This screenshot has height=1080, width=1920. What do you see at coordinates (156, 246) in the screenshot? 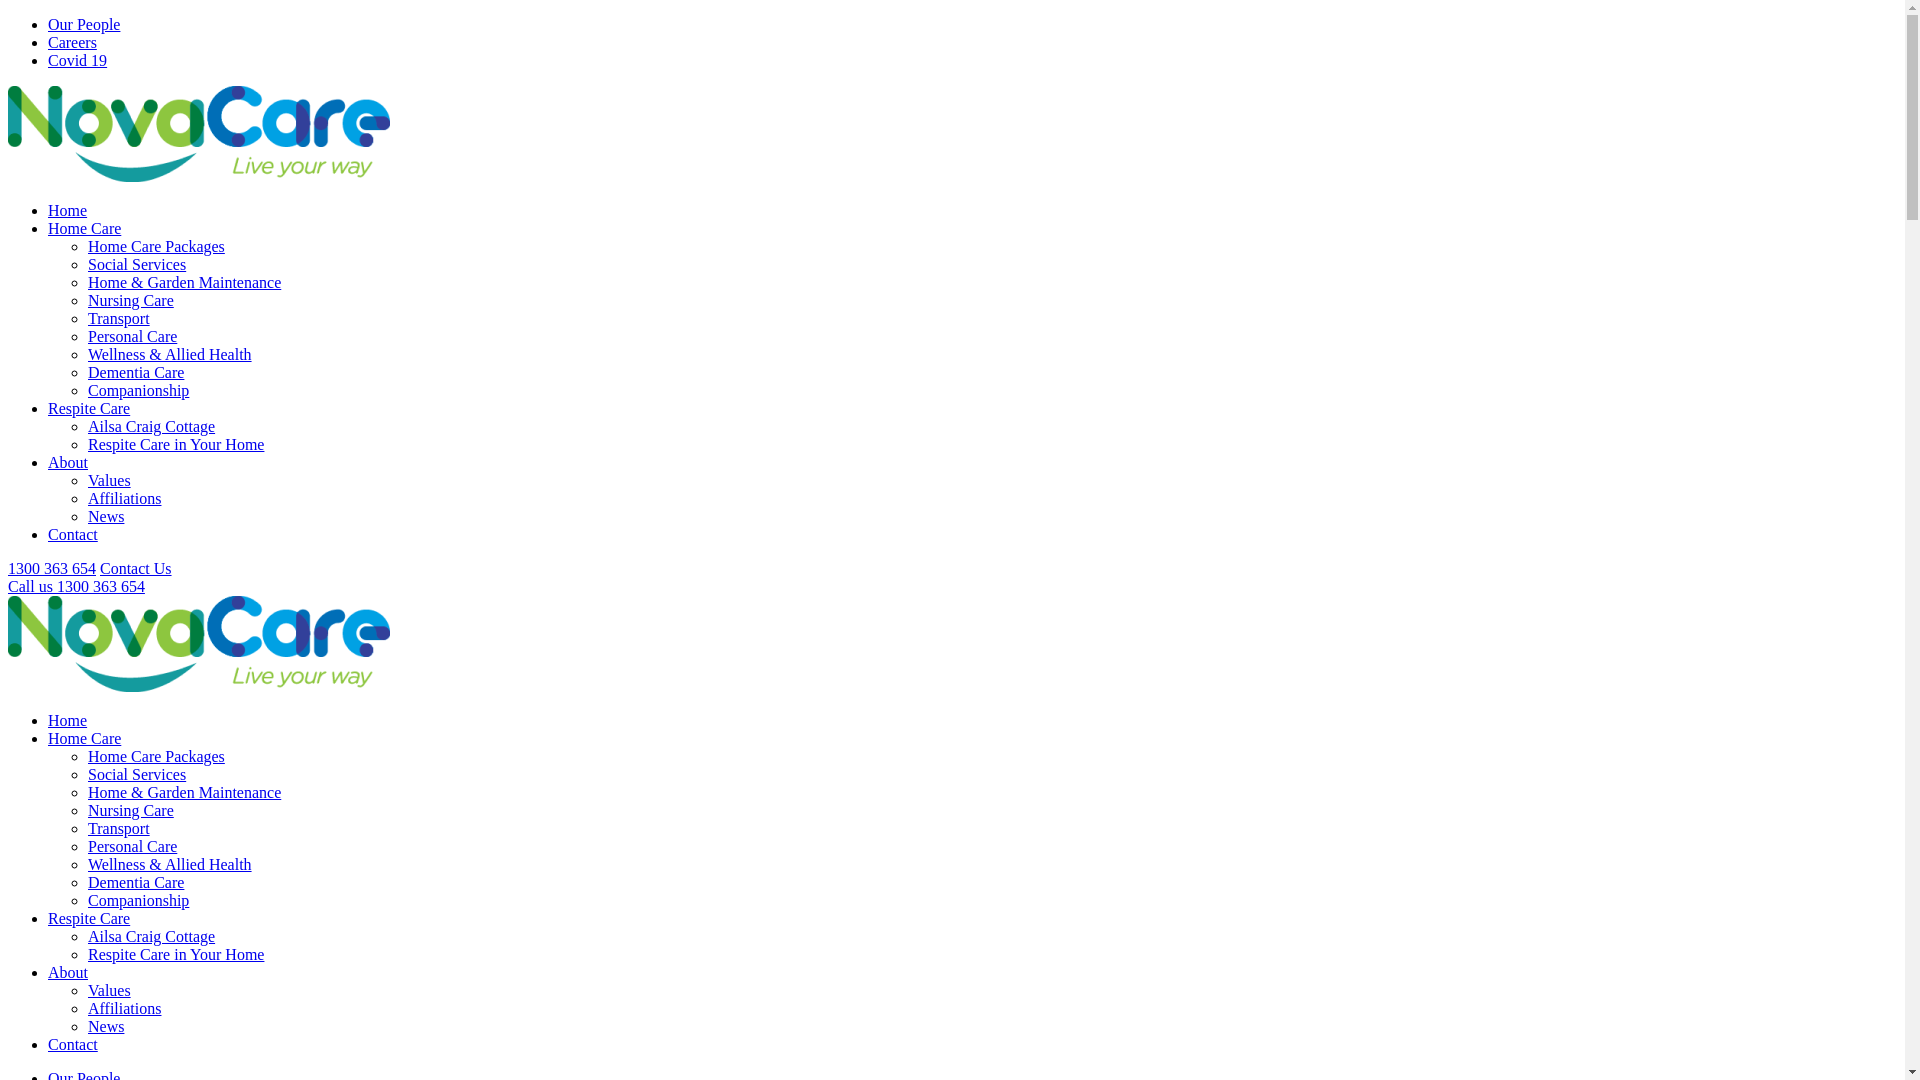
I see `Home Care Packages` at bounding box center [156, 246].